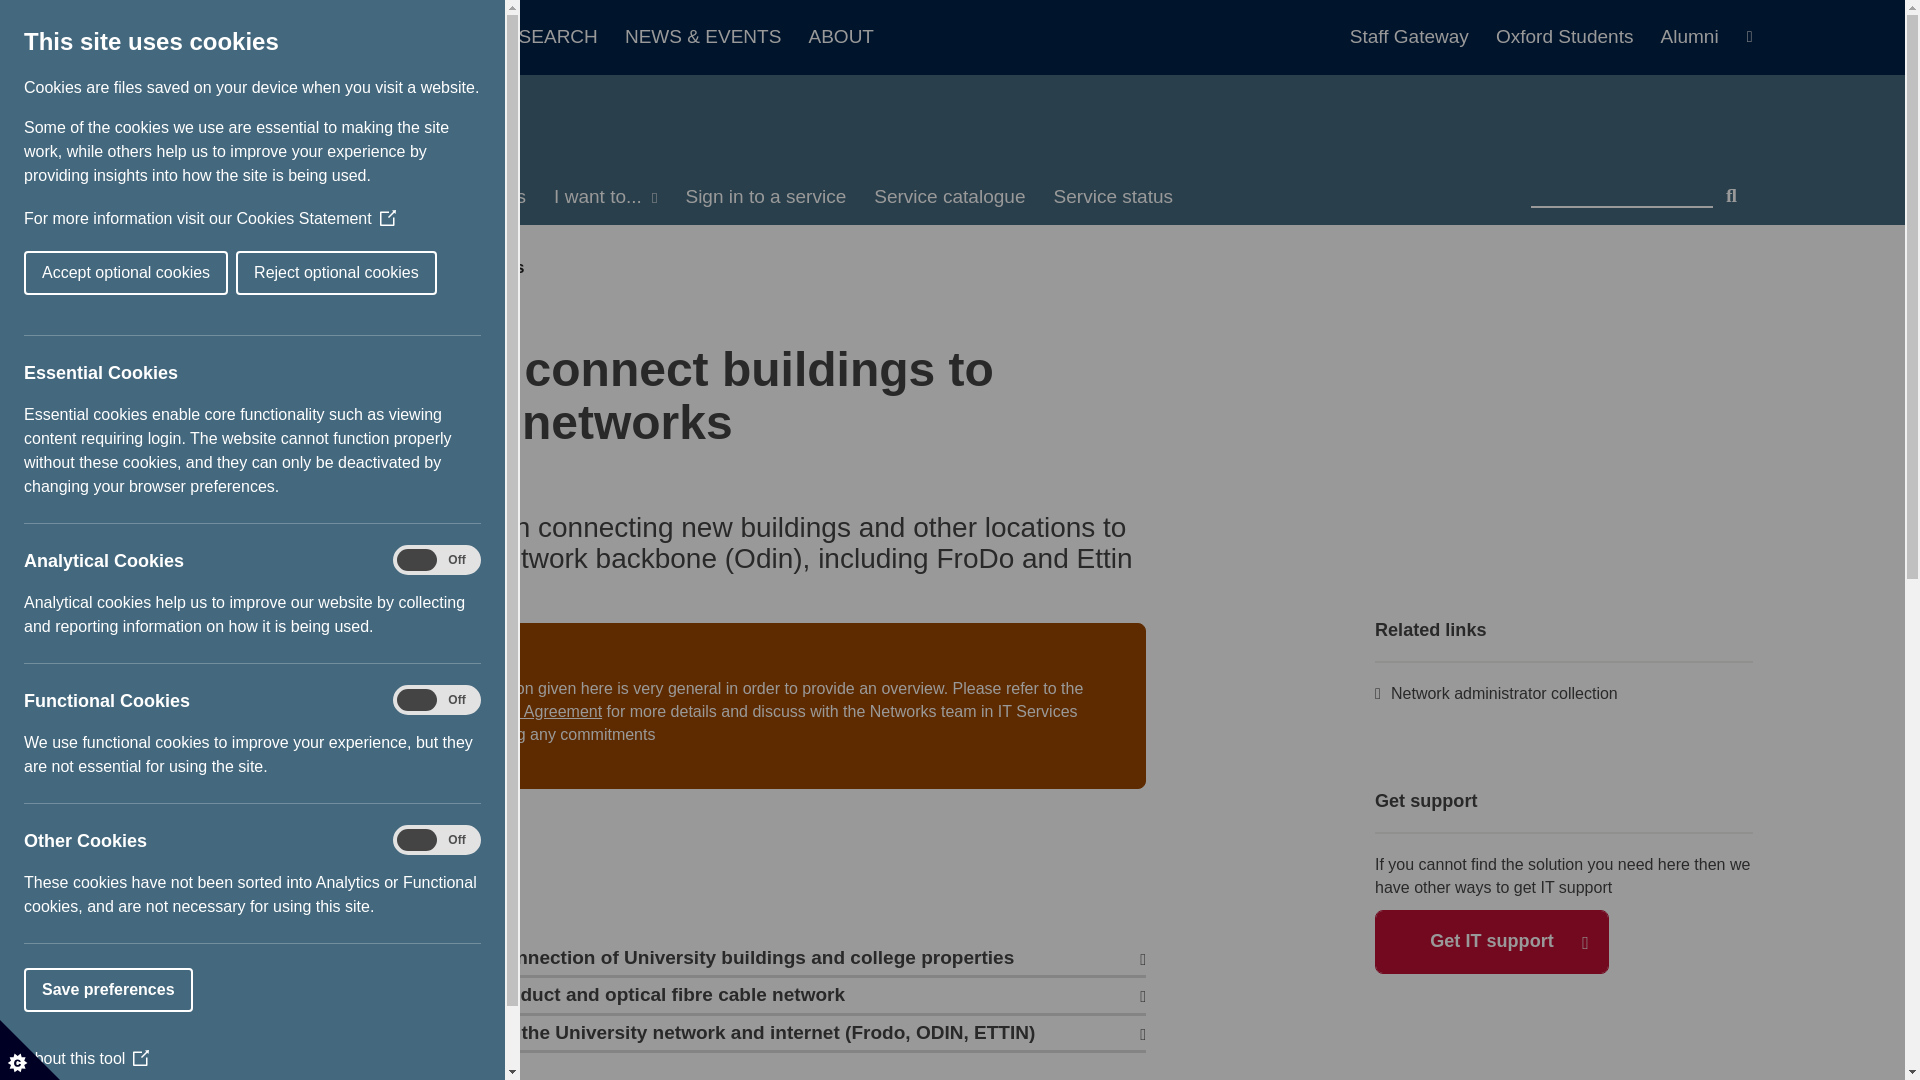  What do you see at coordinates (65, 272) in the screenshot?
I see `Reject optional cookies` at bounding box center [65, 272].